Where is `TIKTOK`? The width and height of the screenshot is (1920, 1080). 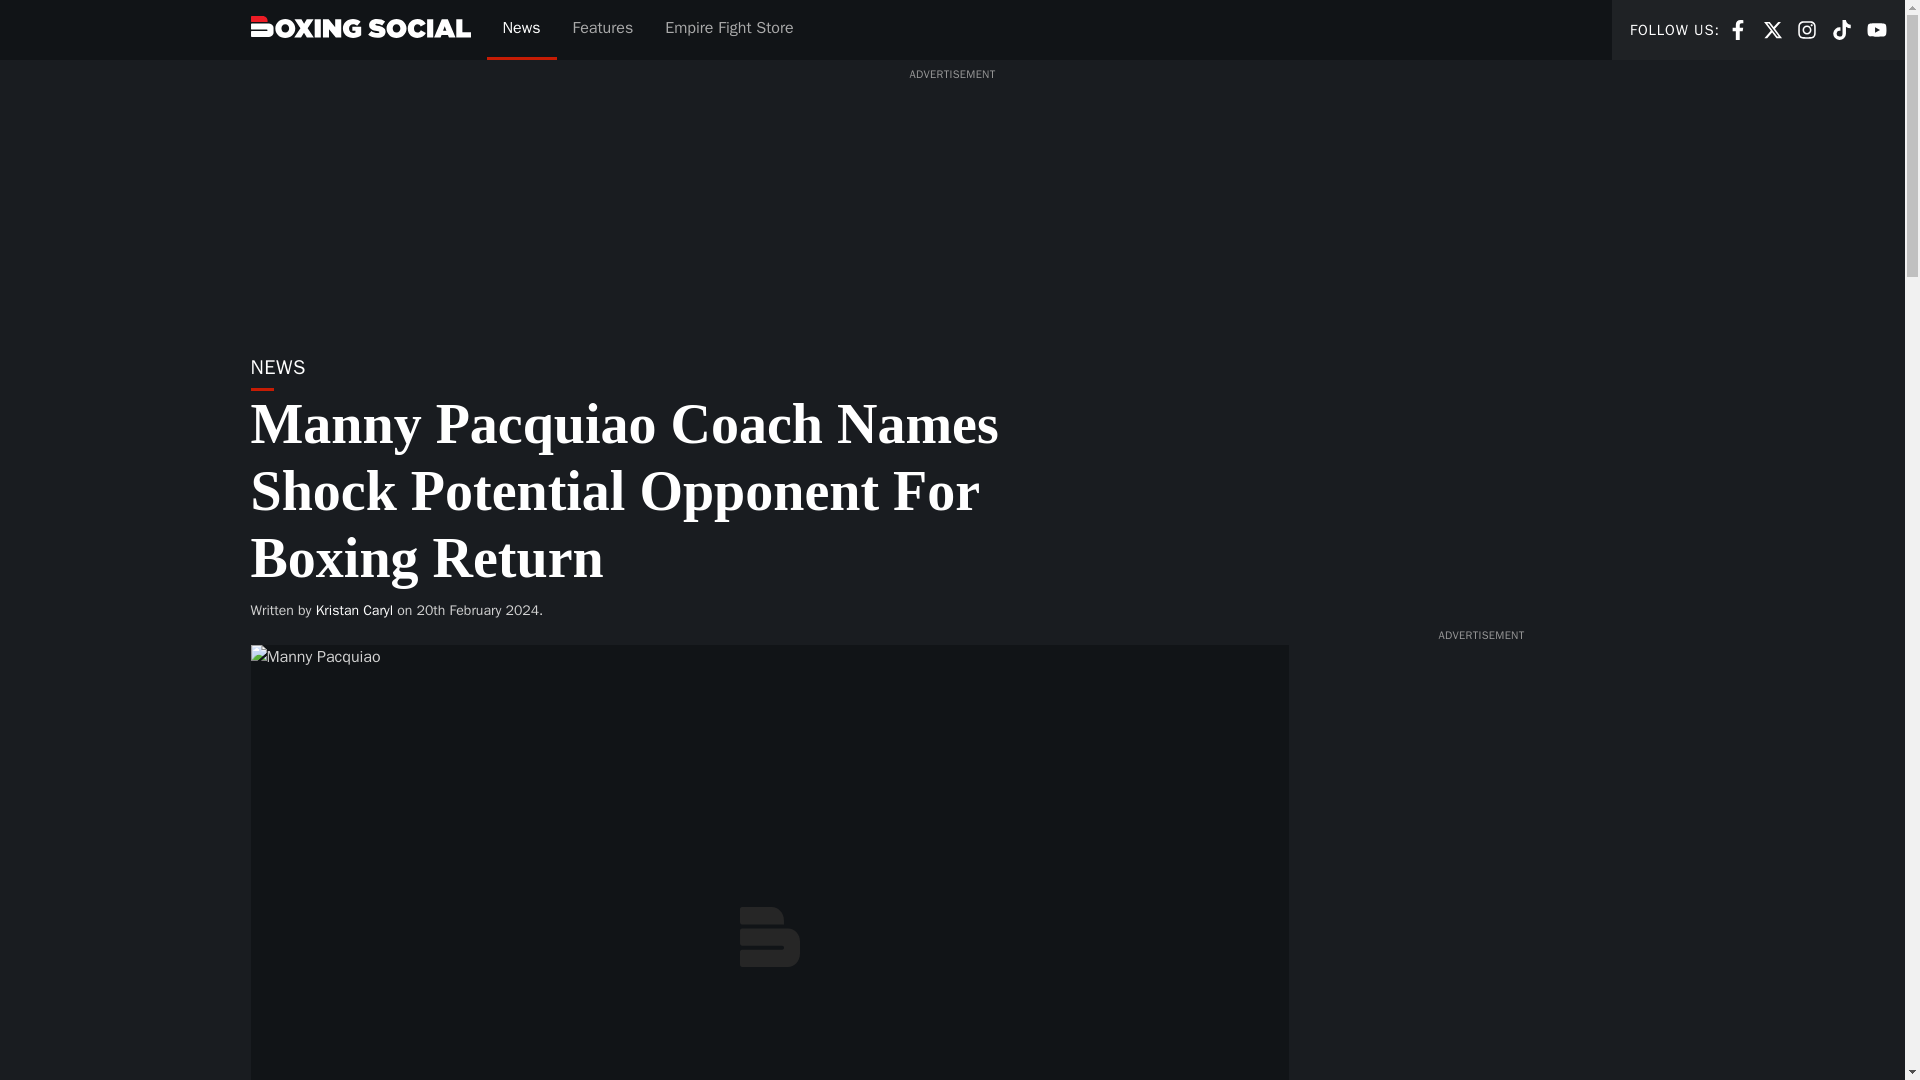 TIKTOK is located at coordinates (1842, 30).